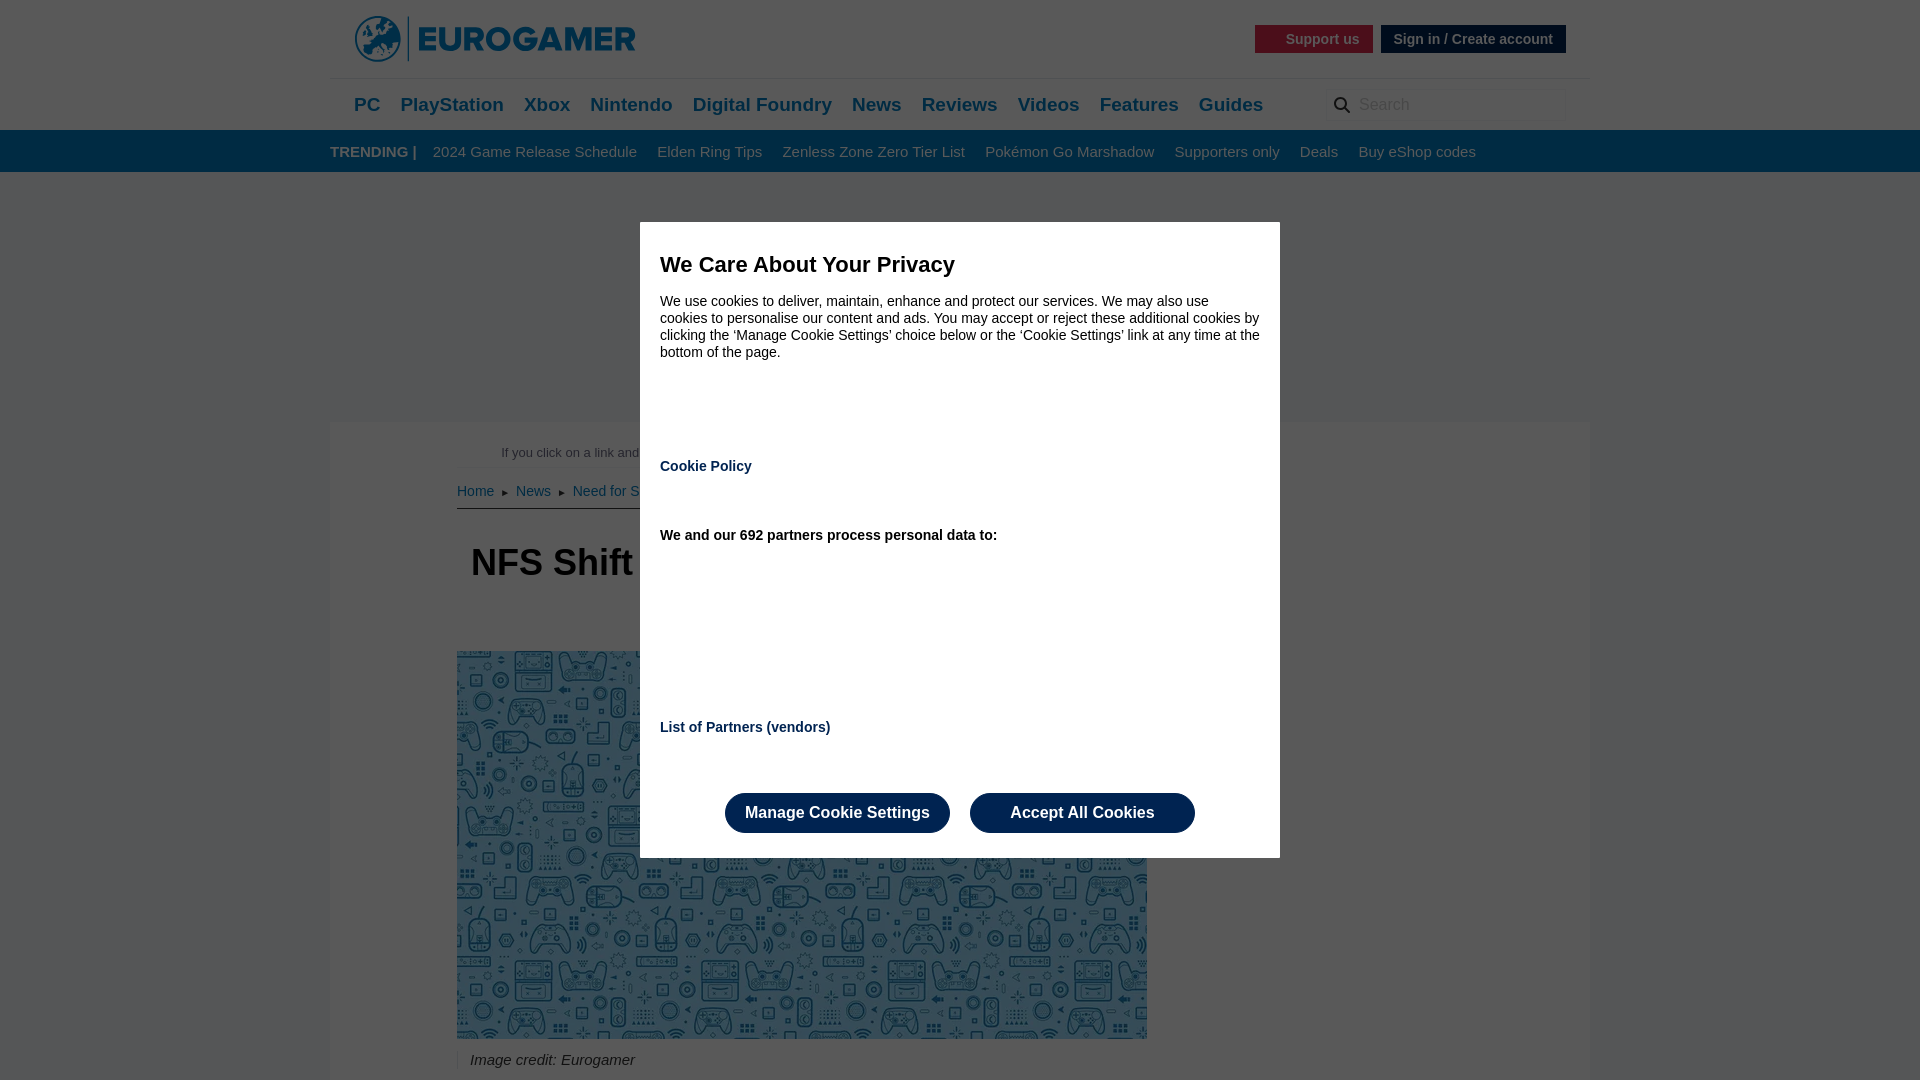 The image size is (1920, 1080). I want to click on Support us, so click(1314, 38).